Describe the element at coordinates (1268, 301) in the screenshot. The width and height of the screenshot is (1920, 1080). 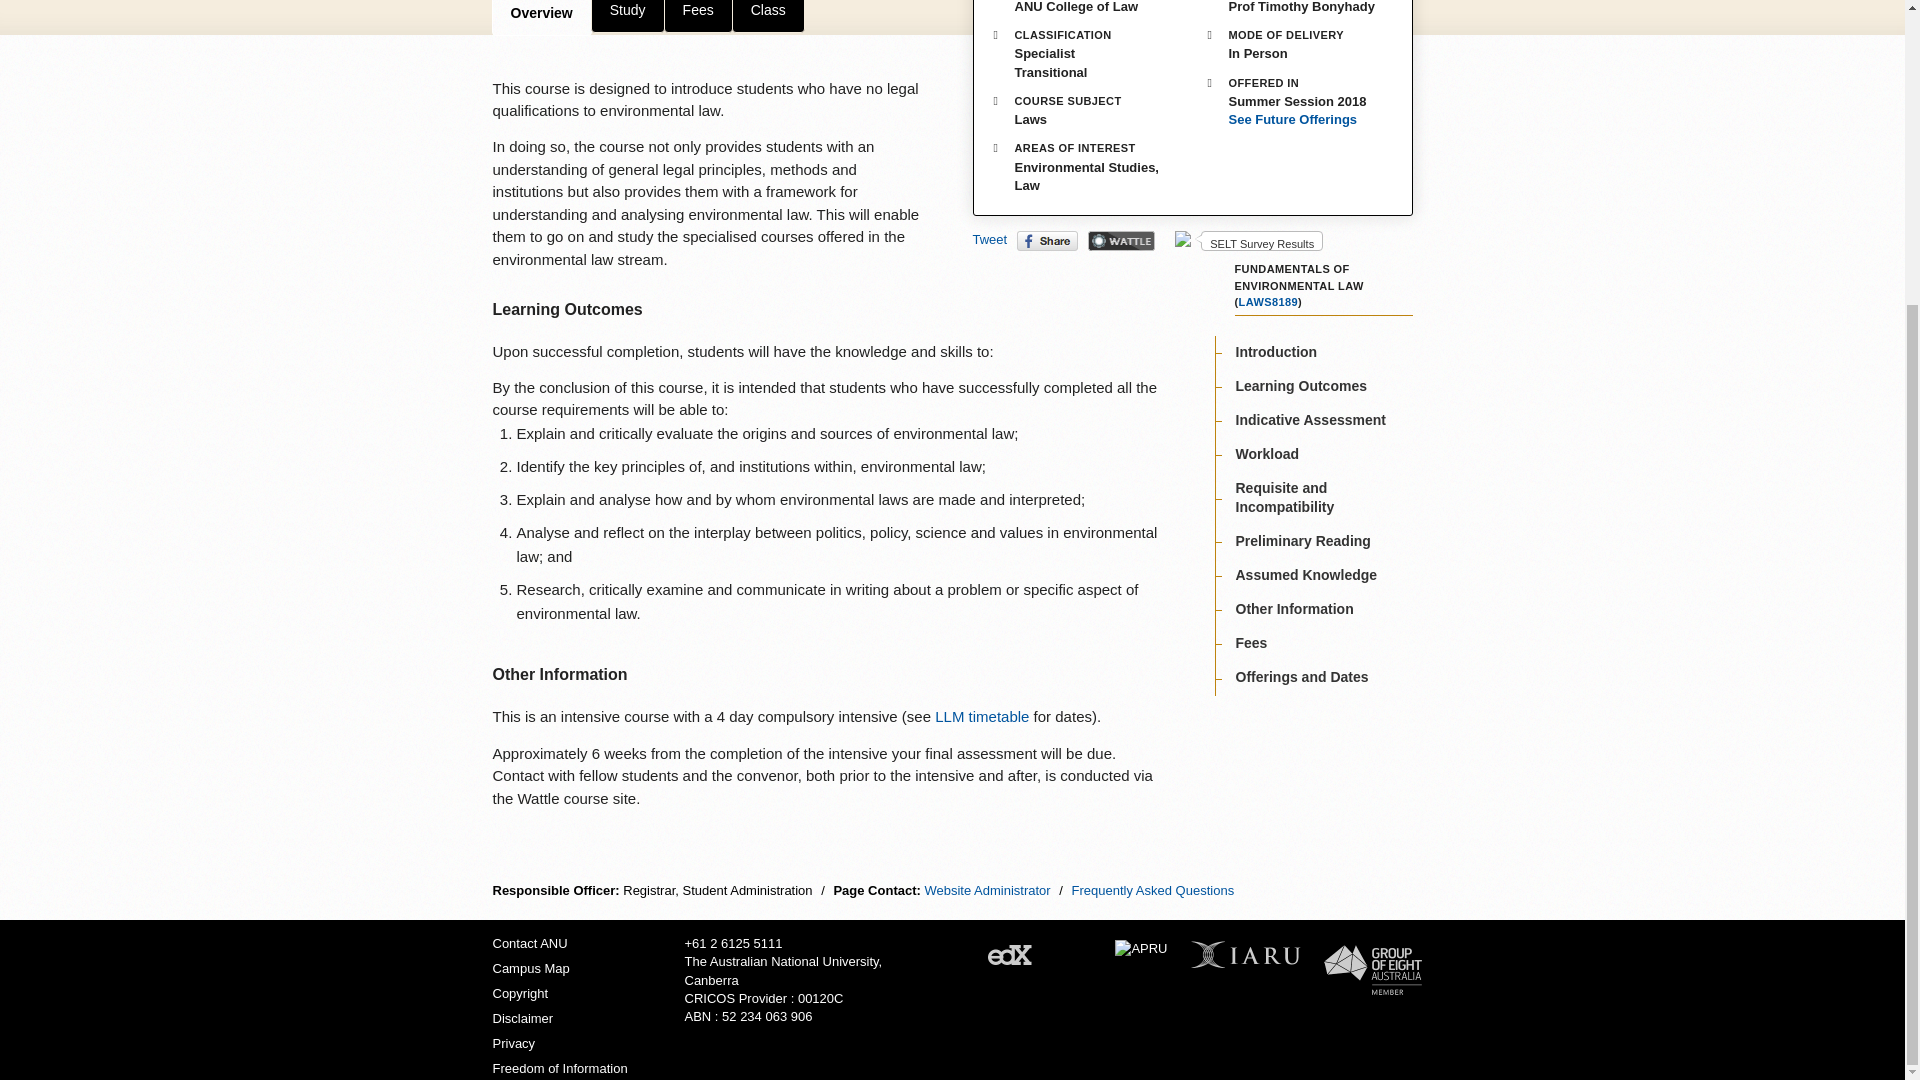
I see `LAWS8189` at that location.